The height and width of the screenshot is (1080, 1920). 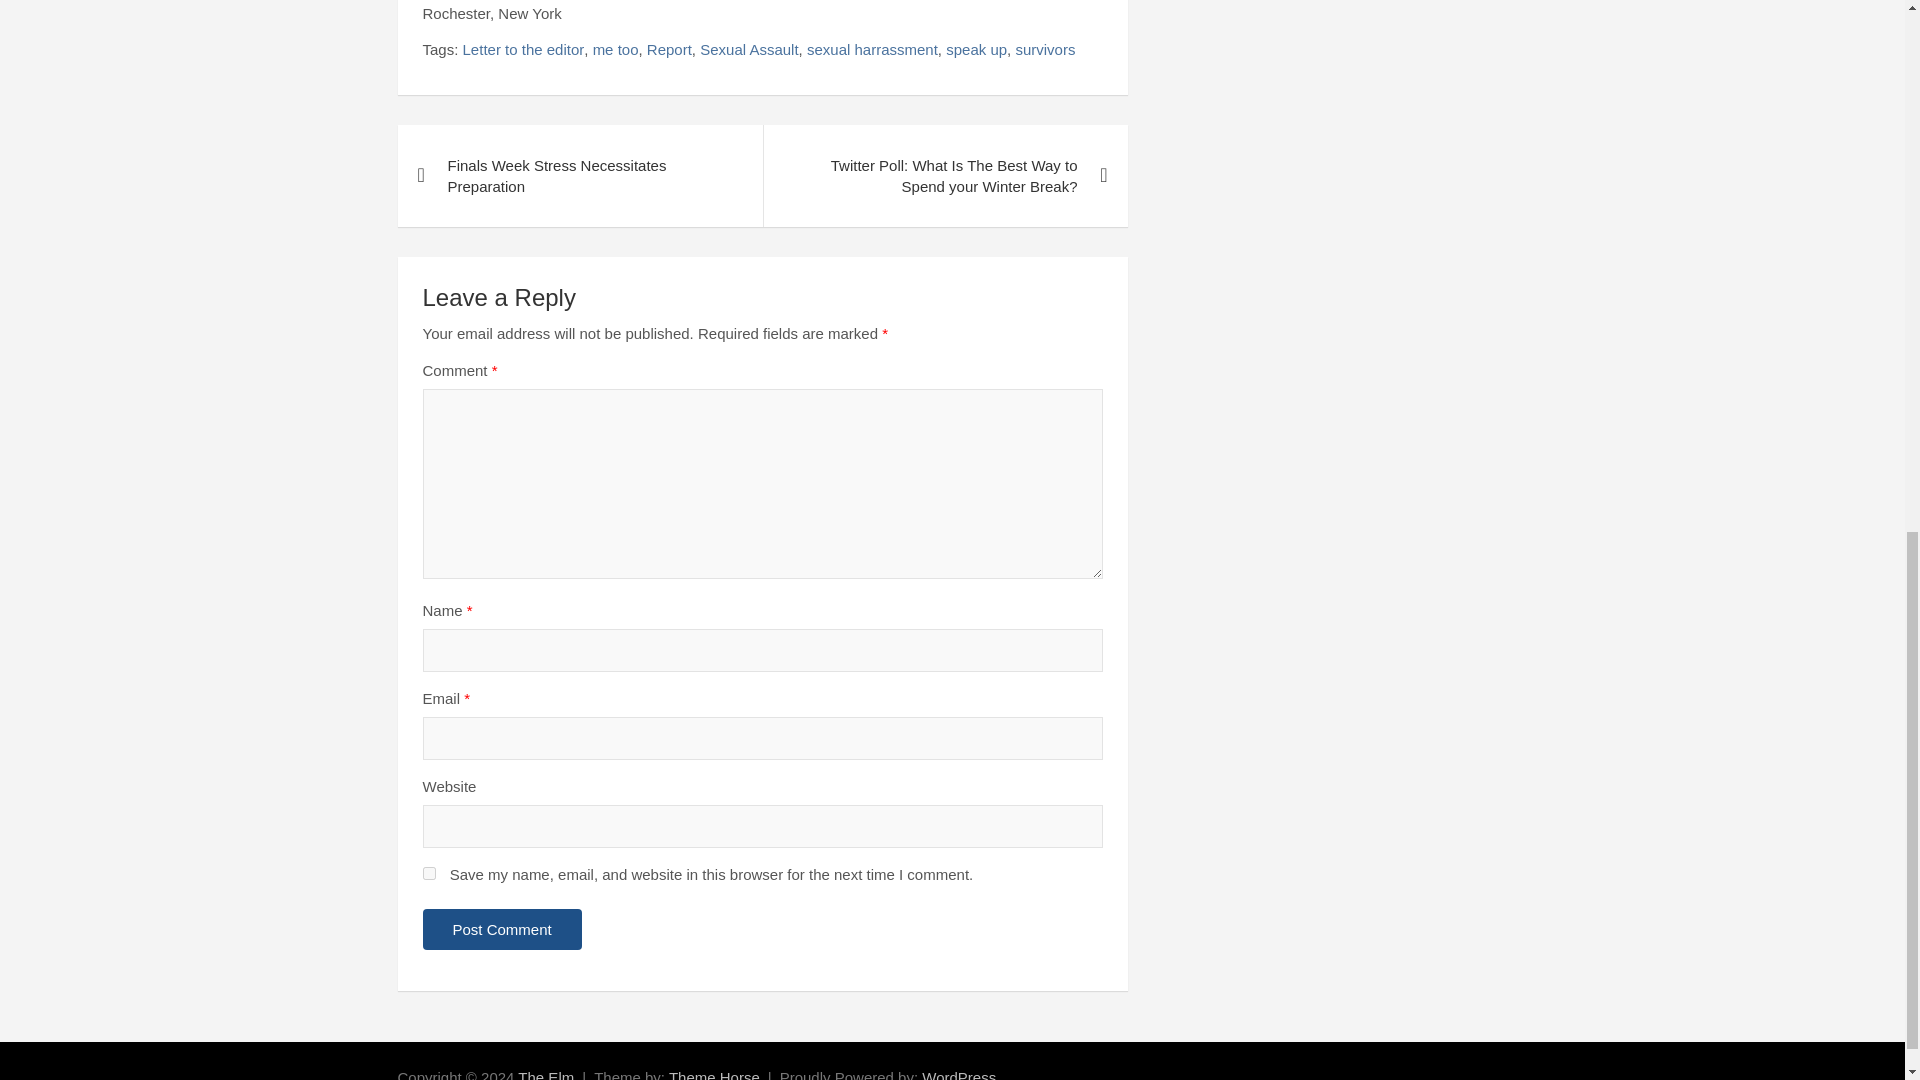 I want to click on WordPress, so click(x=958, y=1074).